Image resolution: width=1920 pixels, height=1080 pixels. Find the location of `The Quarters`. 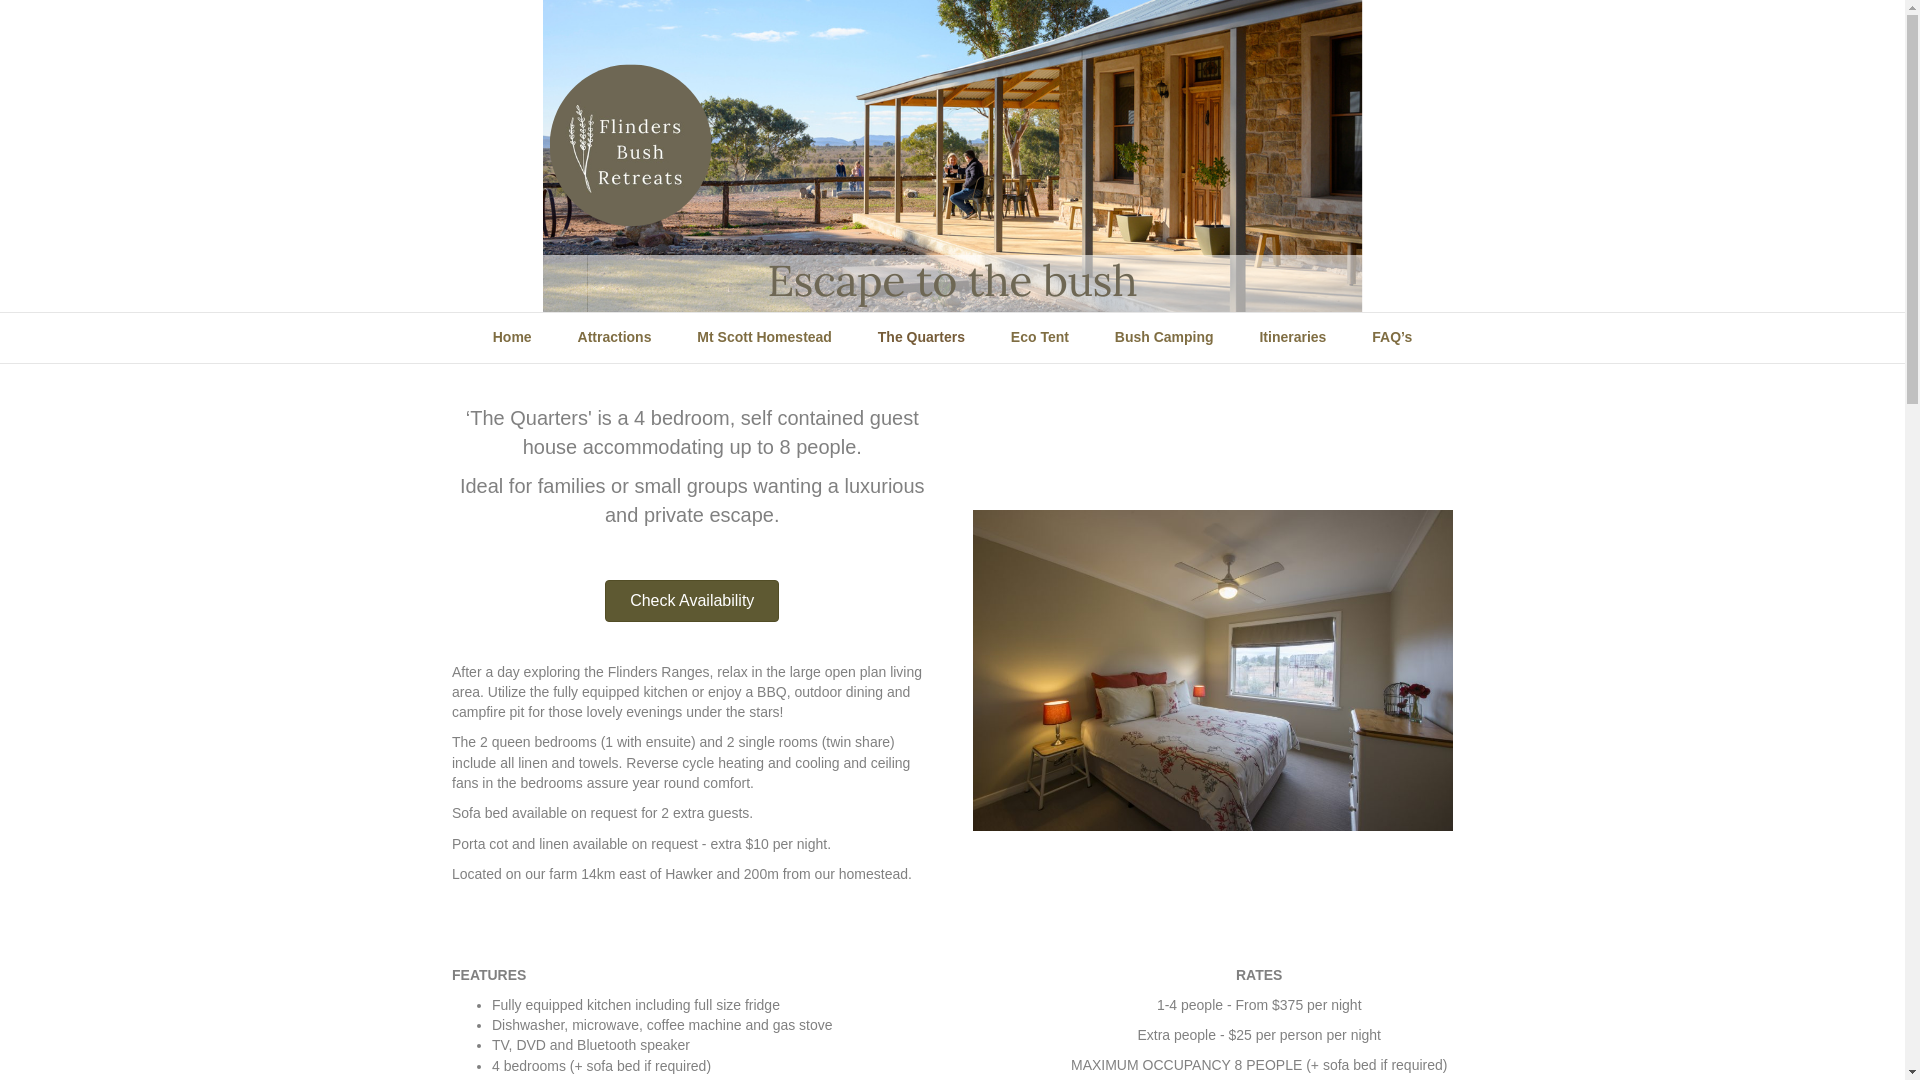

The Quarters is located at coordinates (922, 338).